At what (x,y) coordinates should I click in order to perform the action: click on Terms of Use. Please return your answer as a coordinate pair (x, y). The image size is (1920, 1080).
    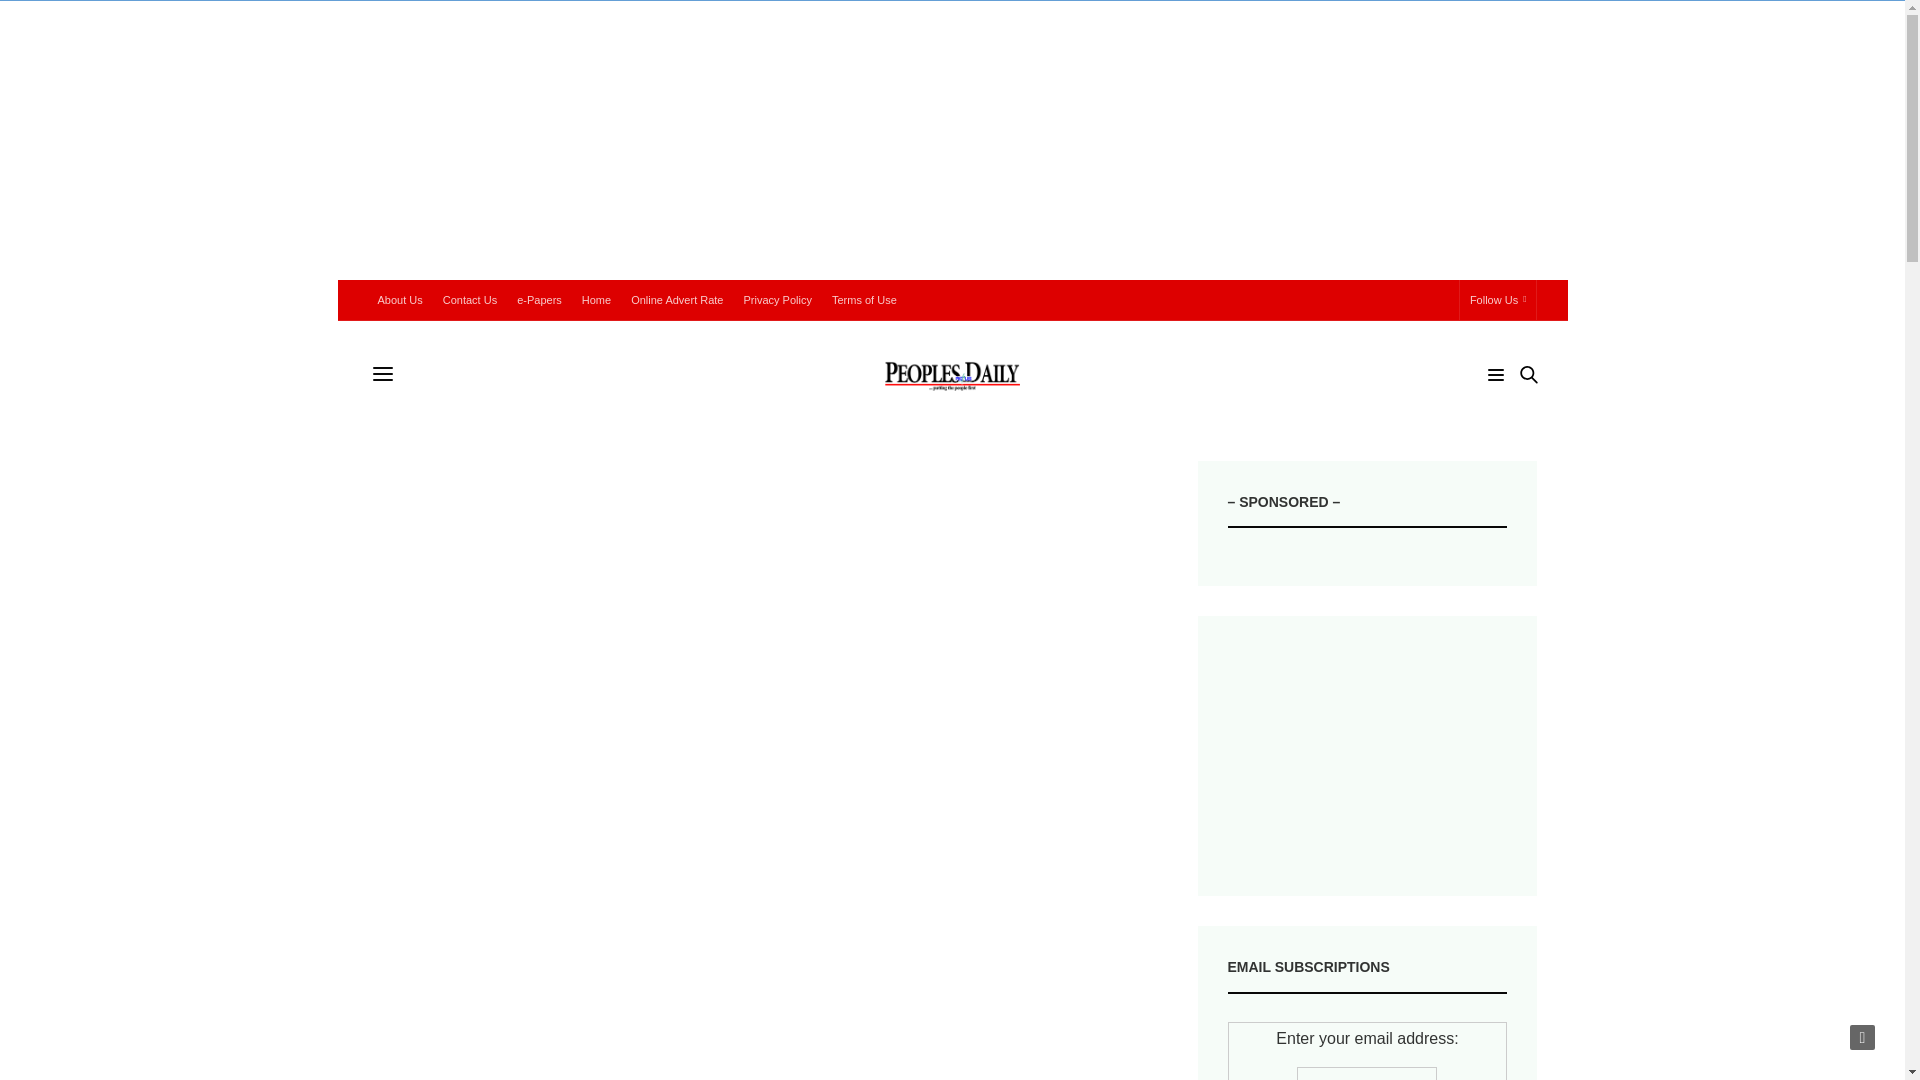
    Looking at the image, I should click on (864, 299).